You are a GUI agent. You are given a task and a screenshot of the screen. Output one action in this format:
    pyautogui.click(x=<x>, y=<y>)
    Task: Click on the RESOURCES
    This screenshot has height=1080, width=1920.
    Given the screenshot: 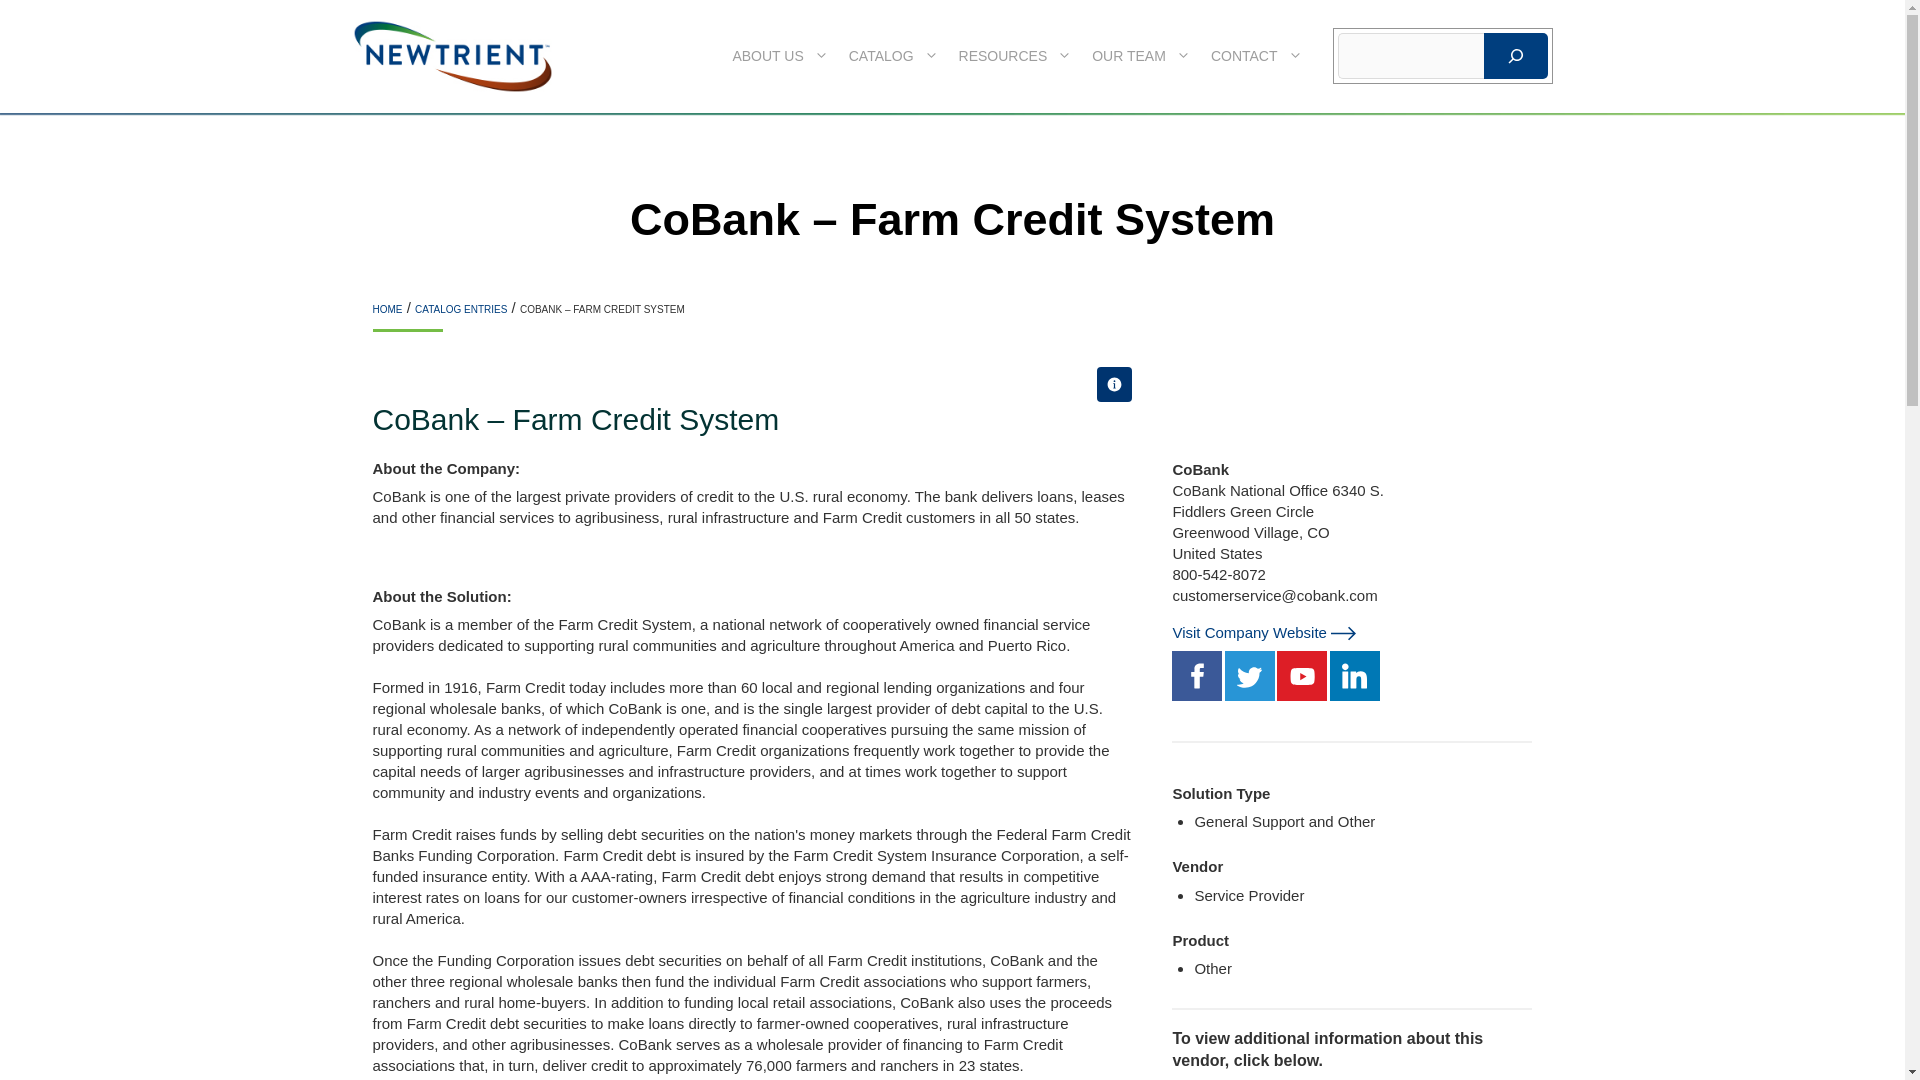 What is the action you would take?
    pyautogui.click(x=1015, y=56)
    